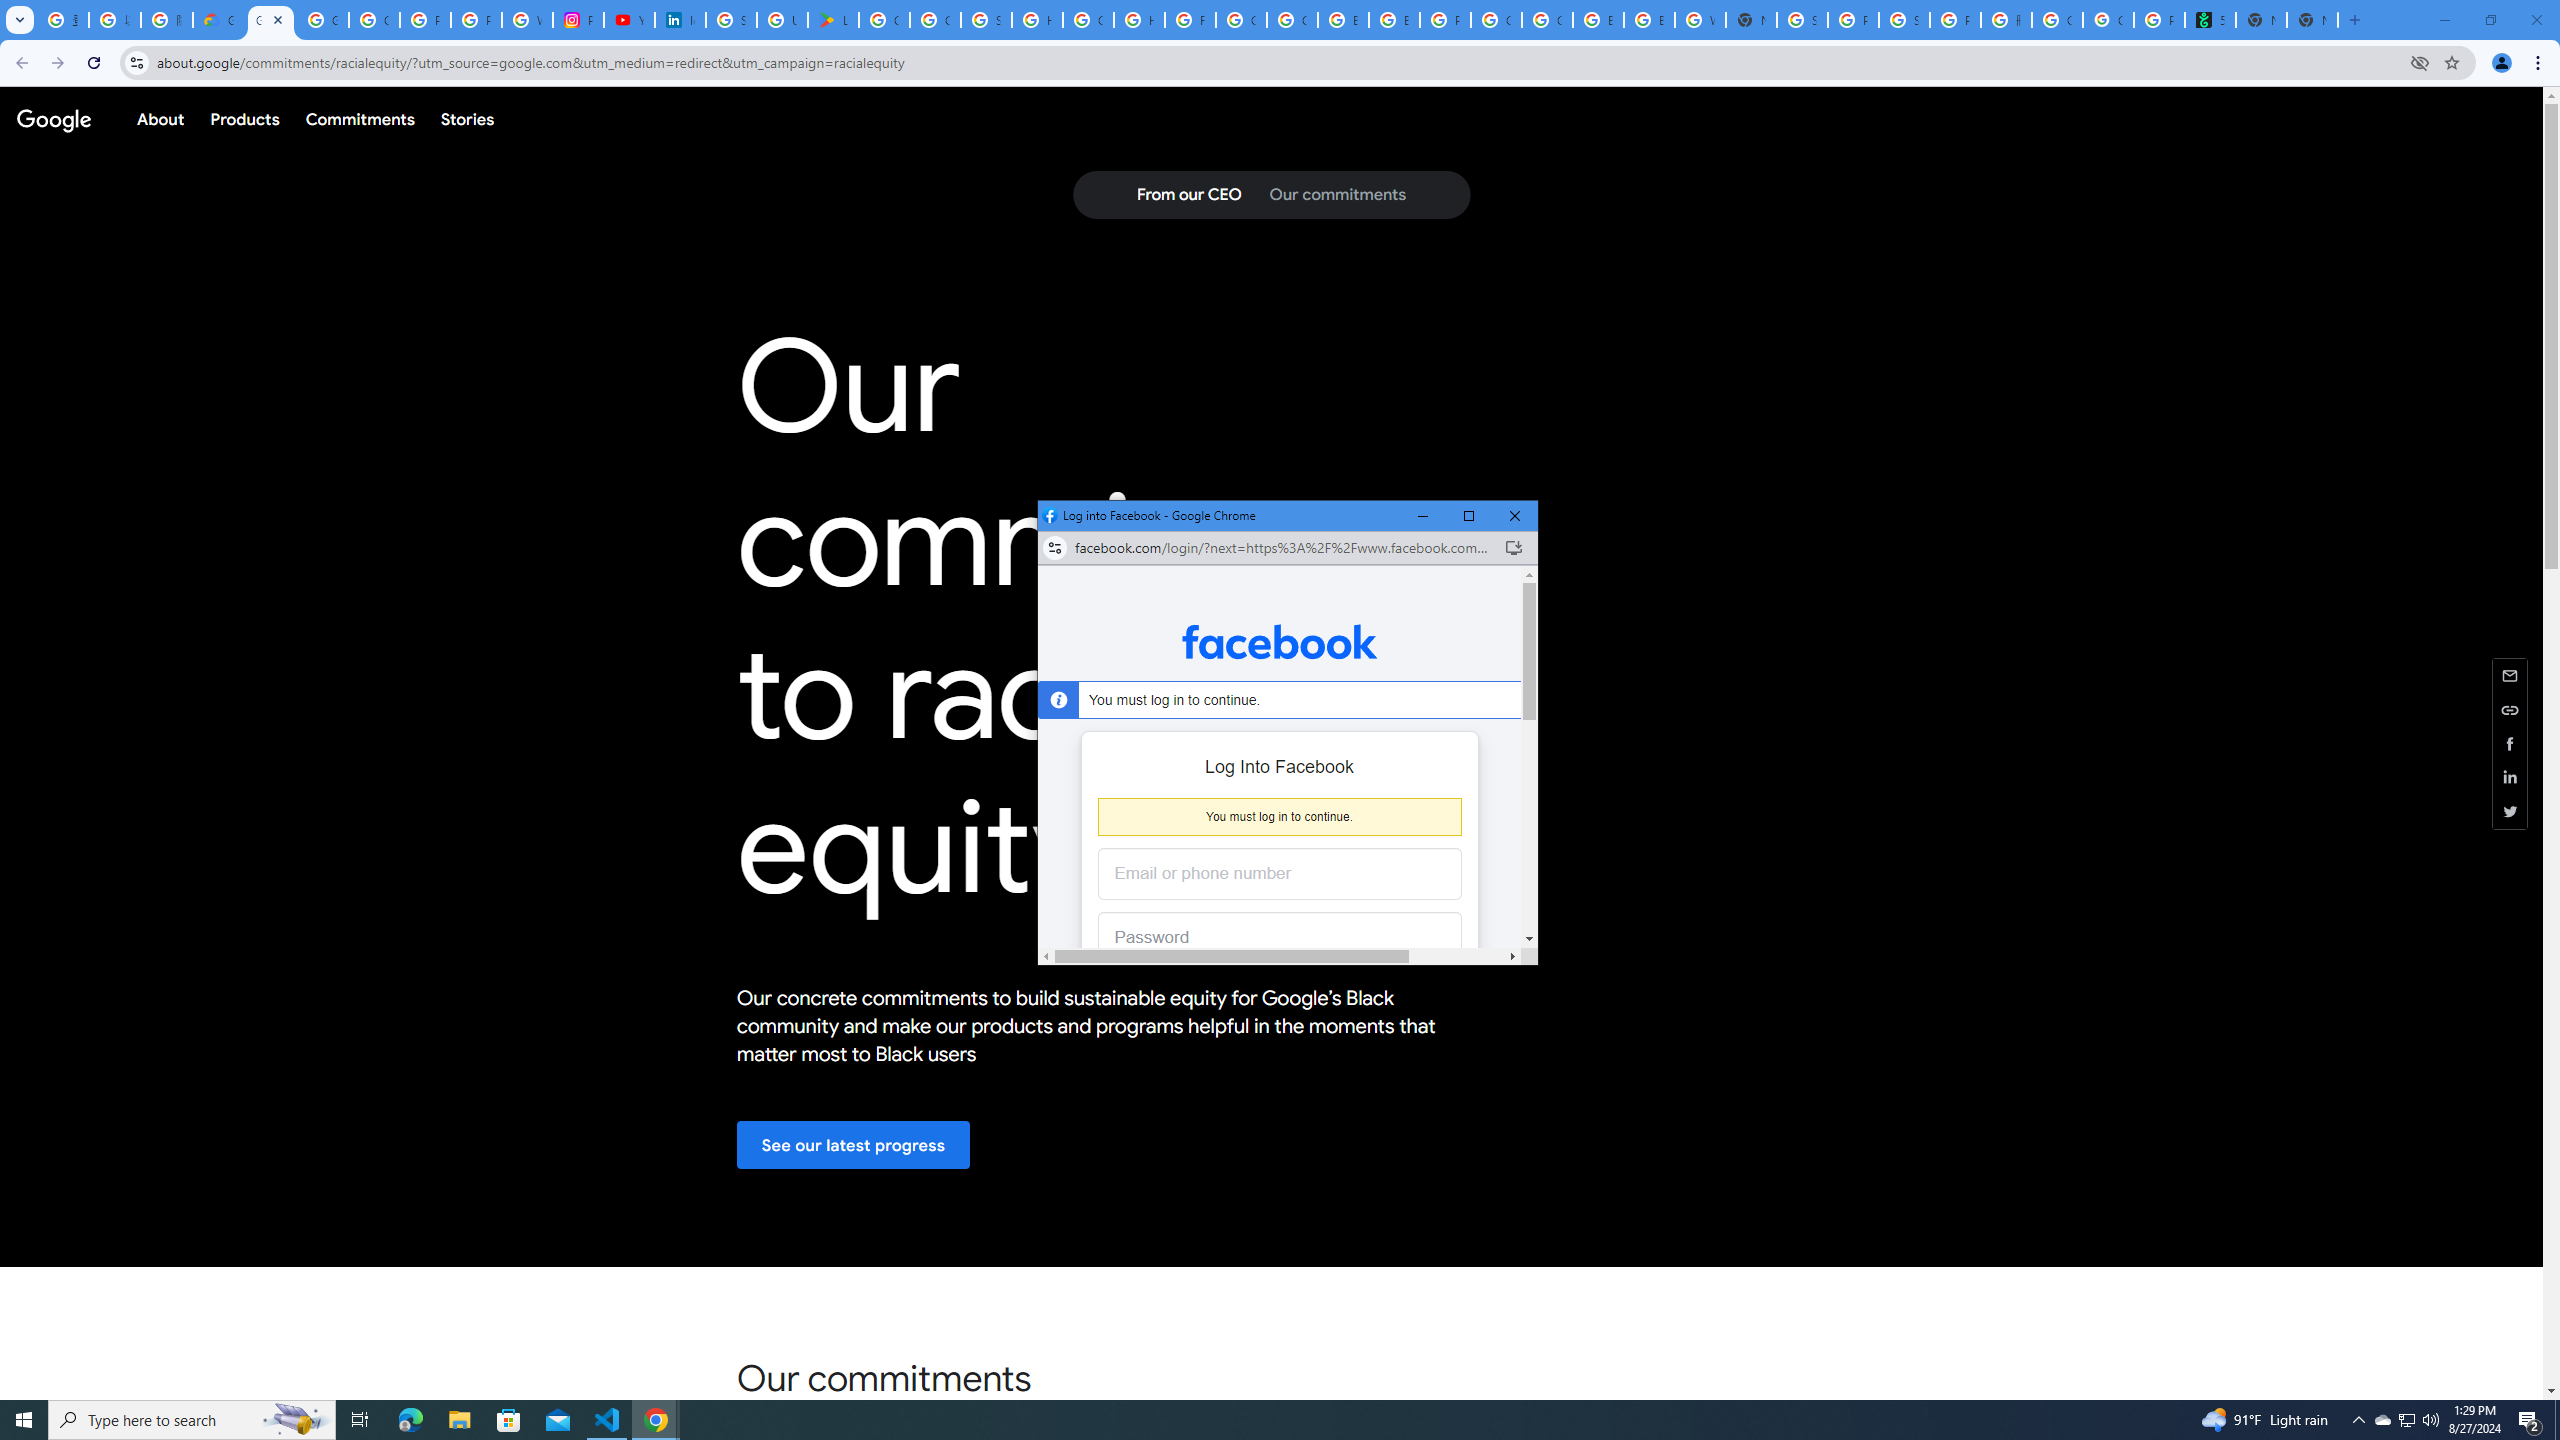  I want to click on Sign in - Google Accounts, so click(1803, 20).